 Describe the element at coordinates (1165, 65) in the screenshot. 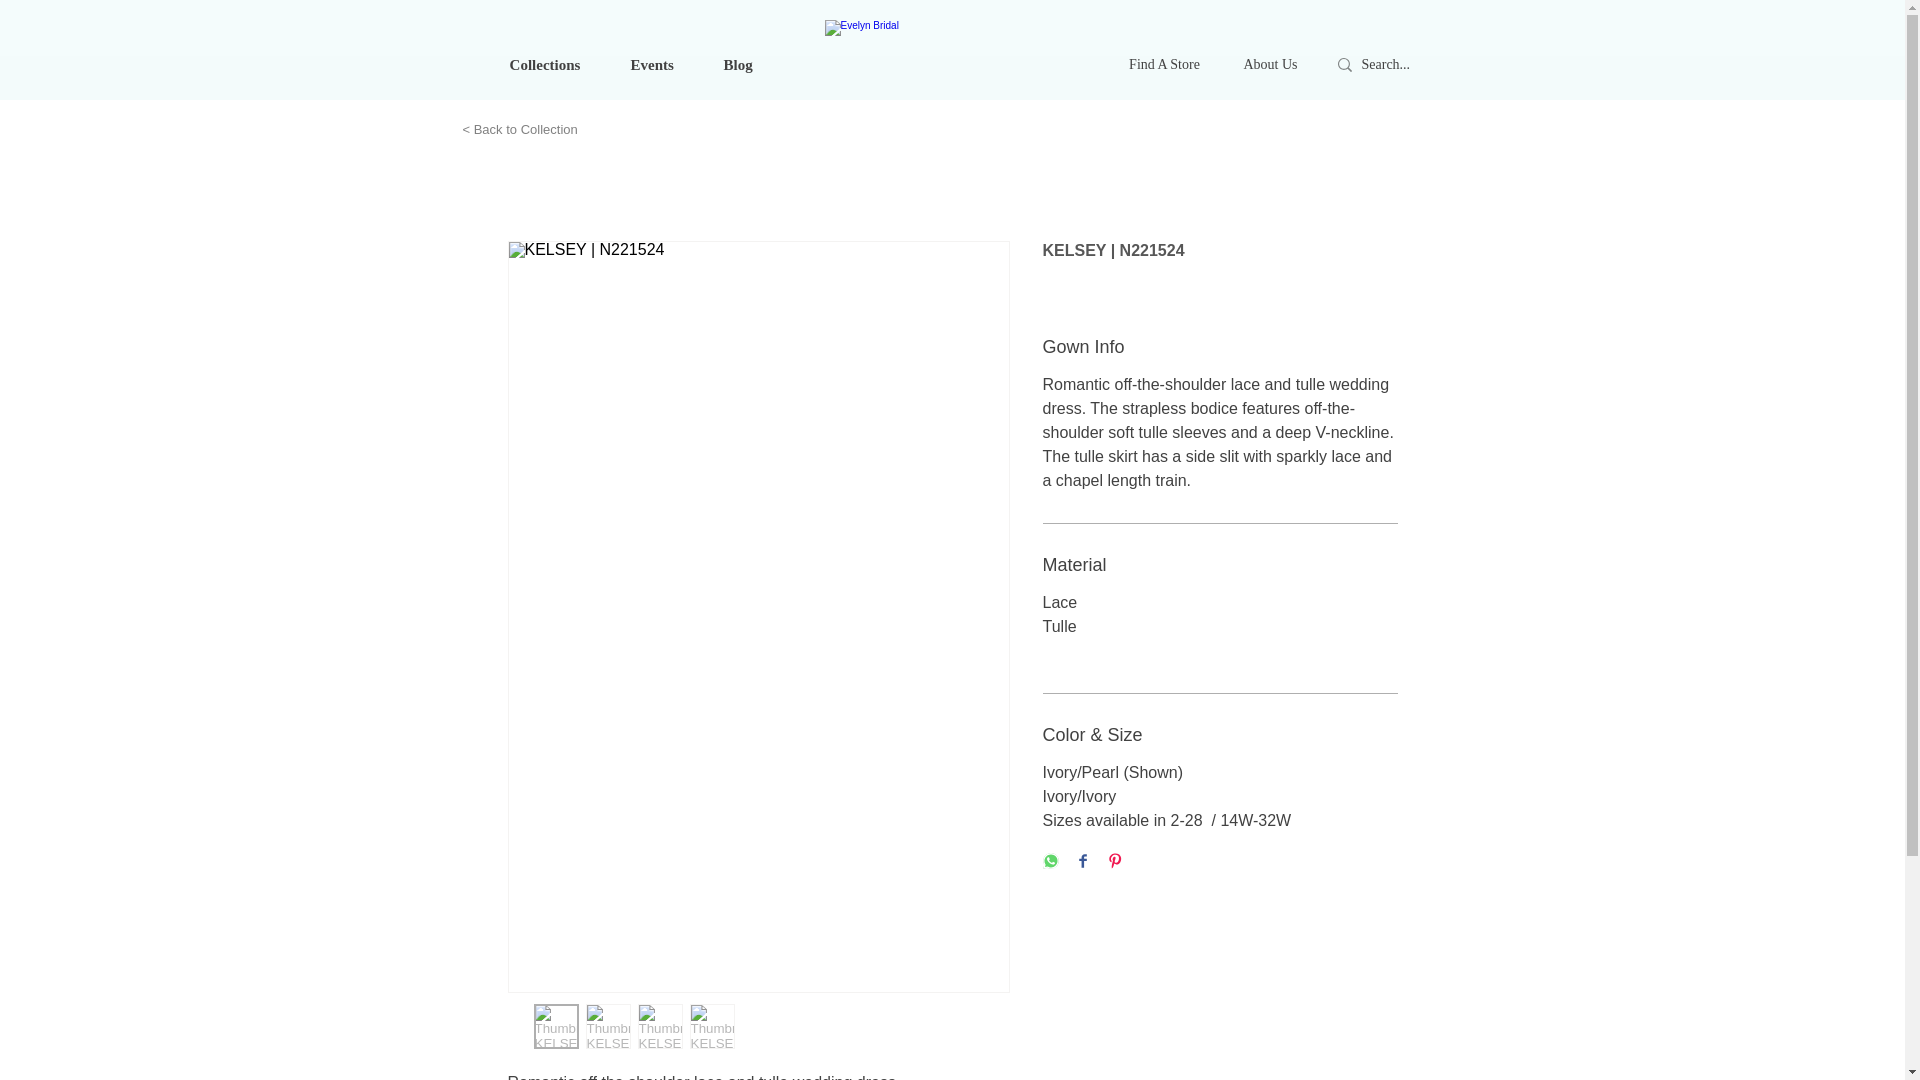

I see `Find A Store` at that location.